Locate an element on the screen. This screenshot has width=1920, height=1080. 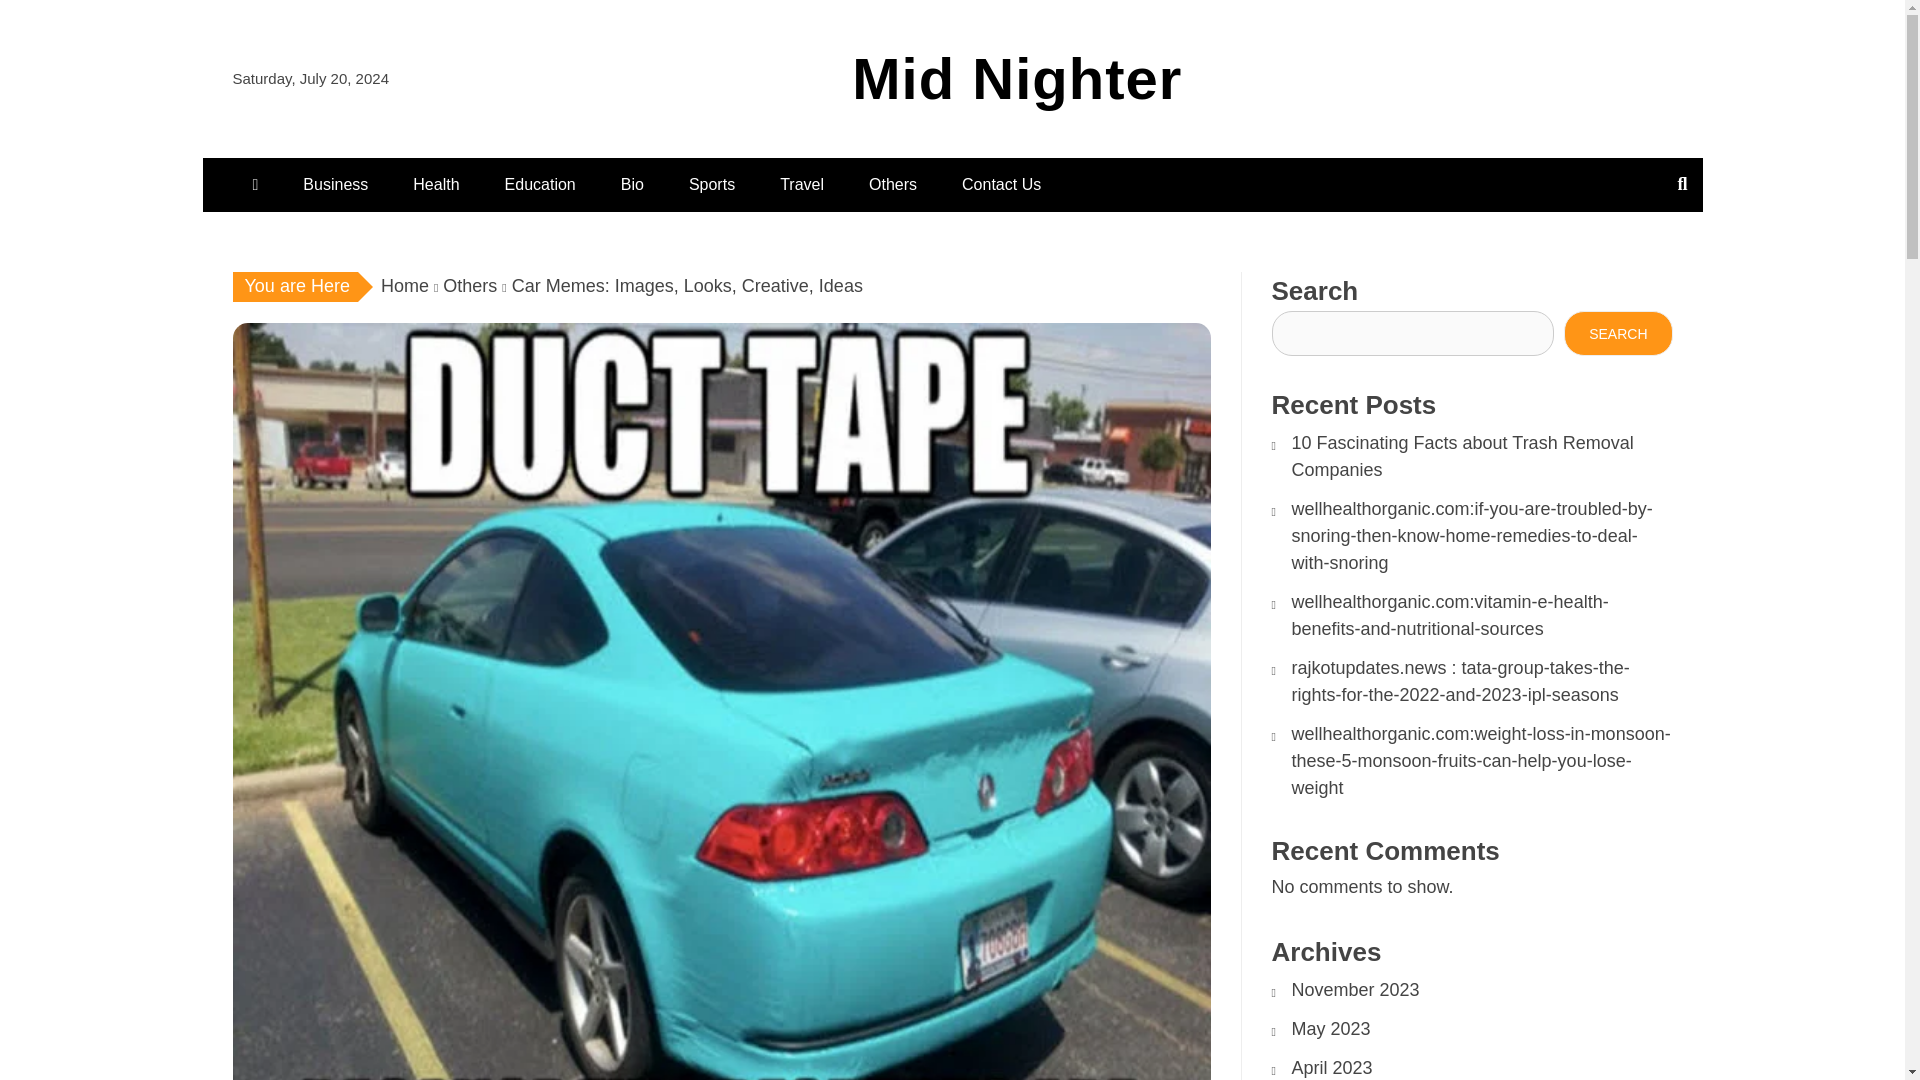
Others is located at coordinates (470, 286).